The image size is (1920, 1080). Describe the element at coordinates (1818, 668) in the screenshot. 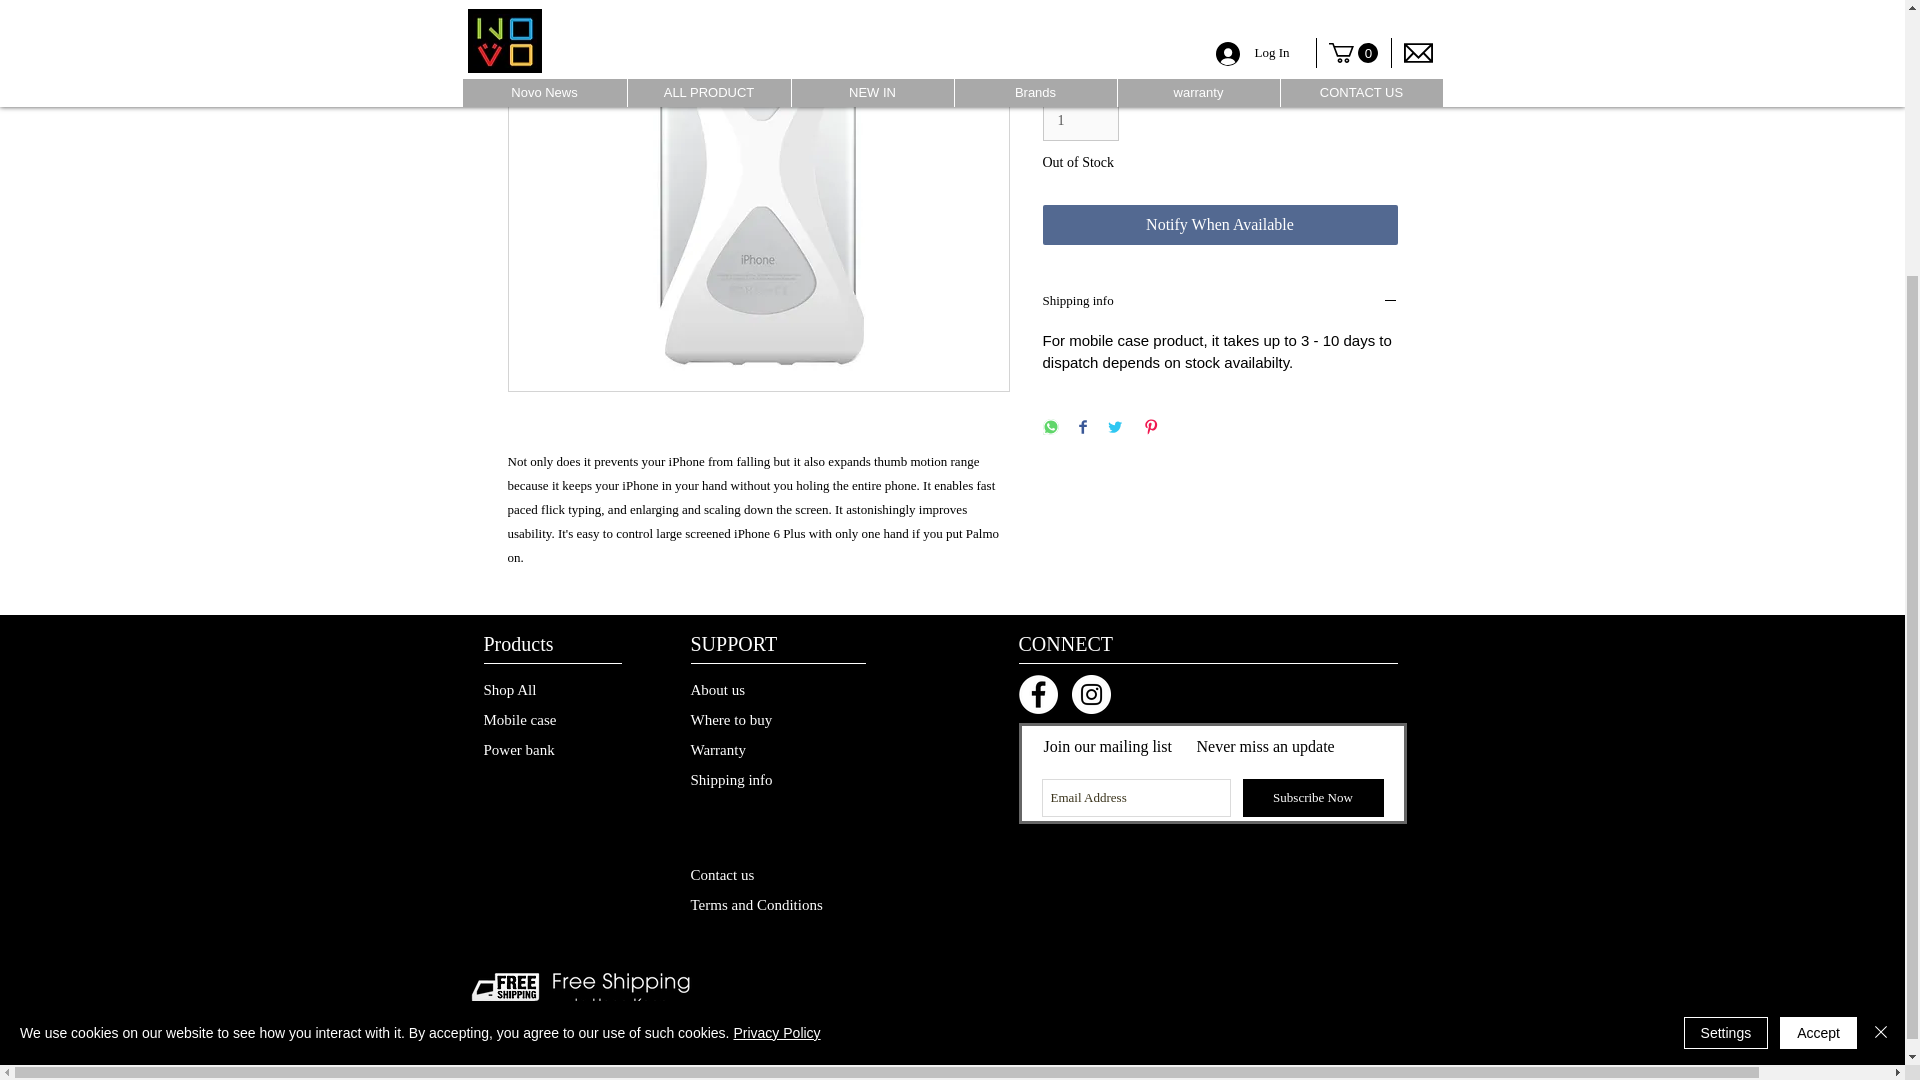

I see `Accept` at that location.